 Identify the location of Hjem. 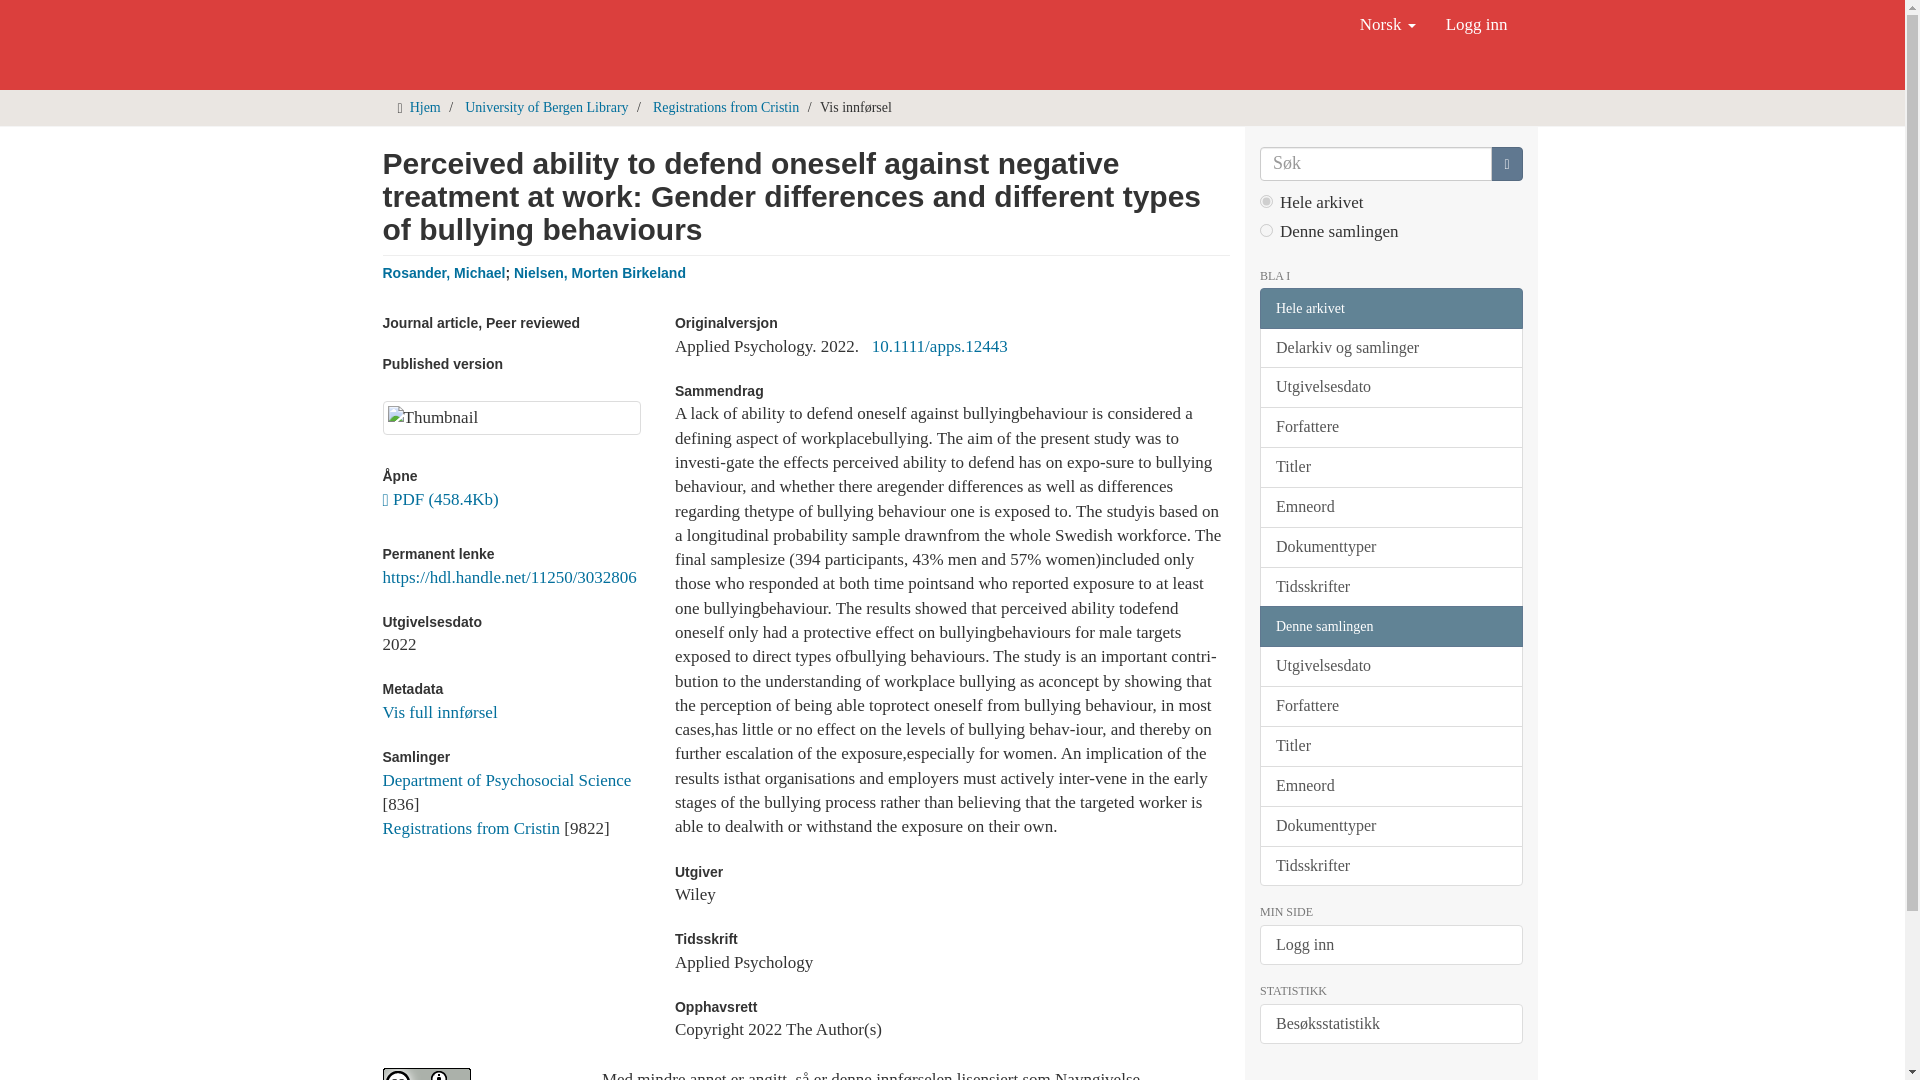
(426, 107).